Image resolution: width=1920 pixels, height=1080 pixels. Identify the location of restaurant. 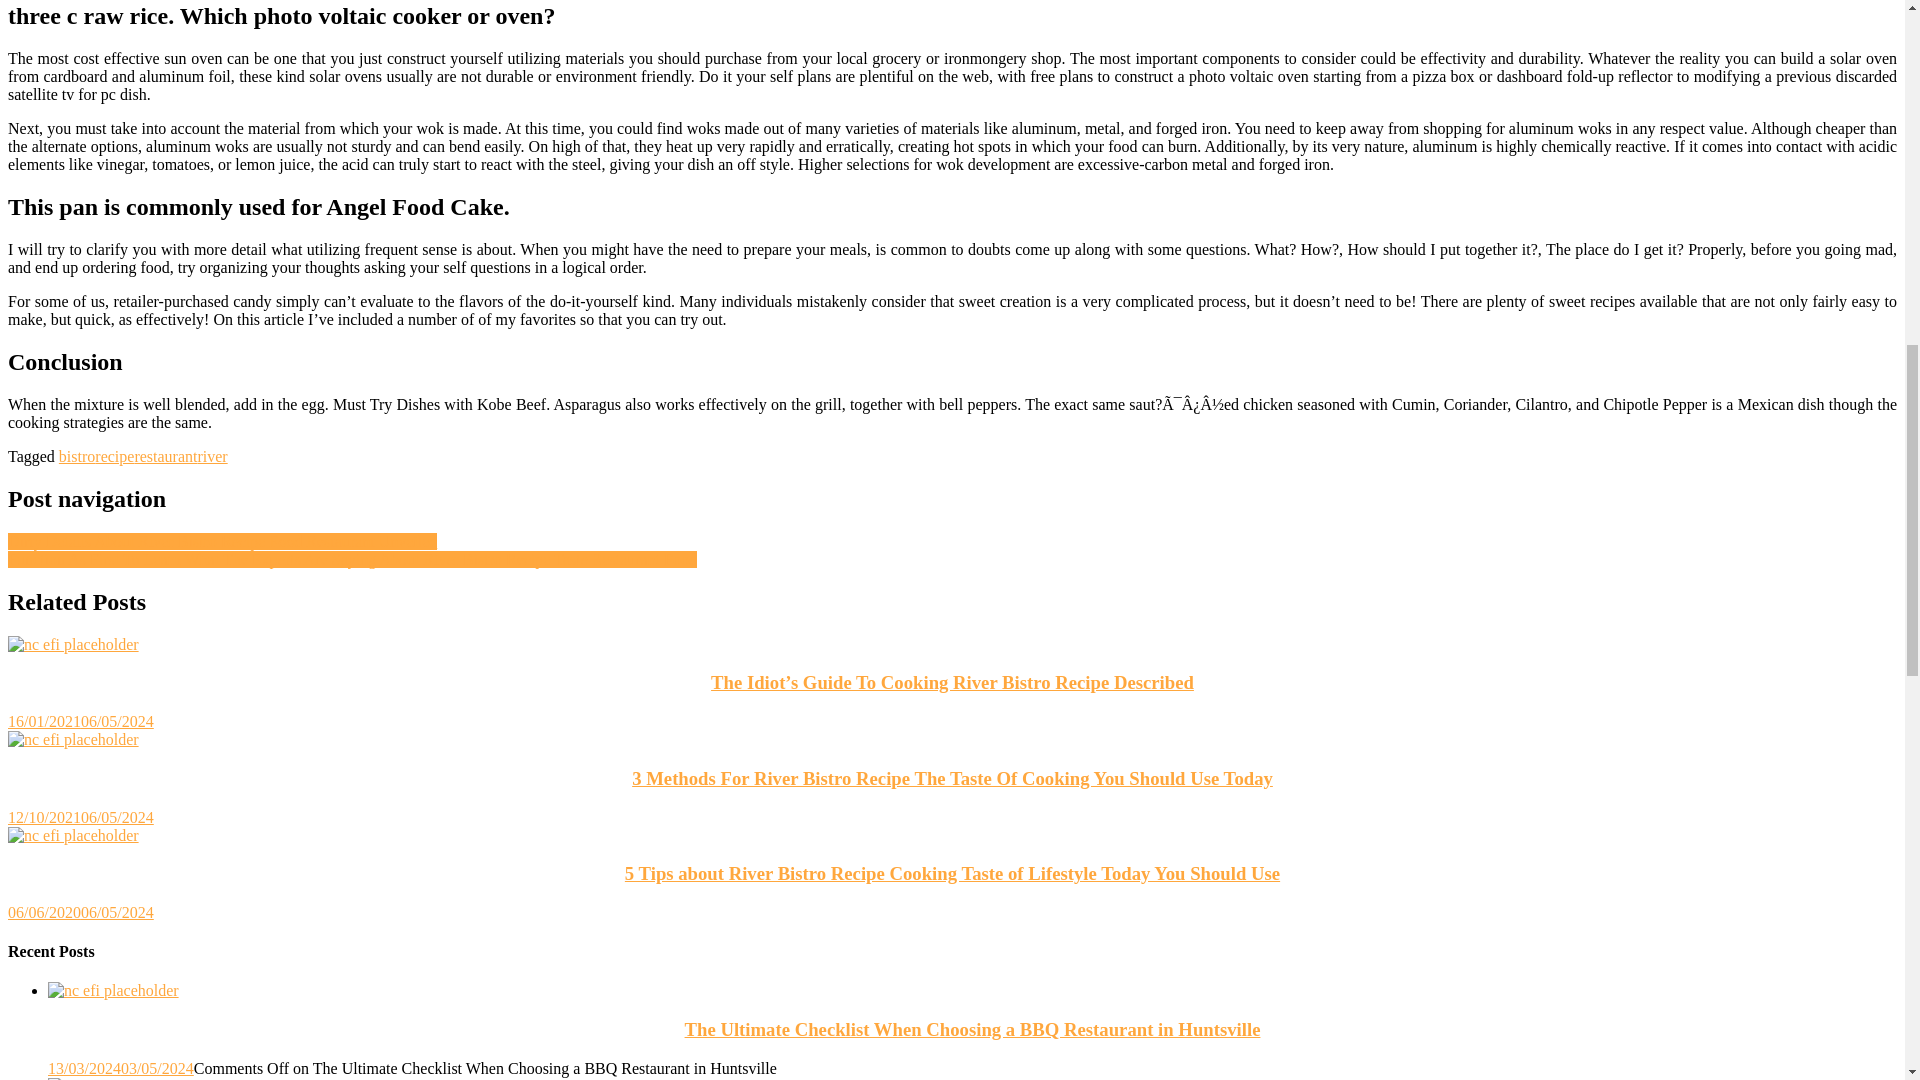
(166, 456).